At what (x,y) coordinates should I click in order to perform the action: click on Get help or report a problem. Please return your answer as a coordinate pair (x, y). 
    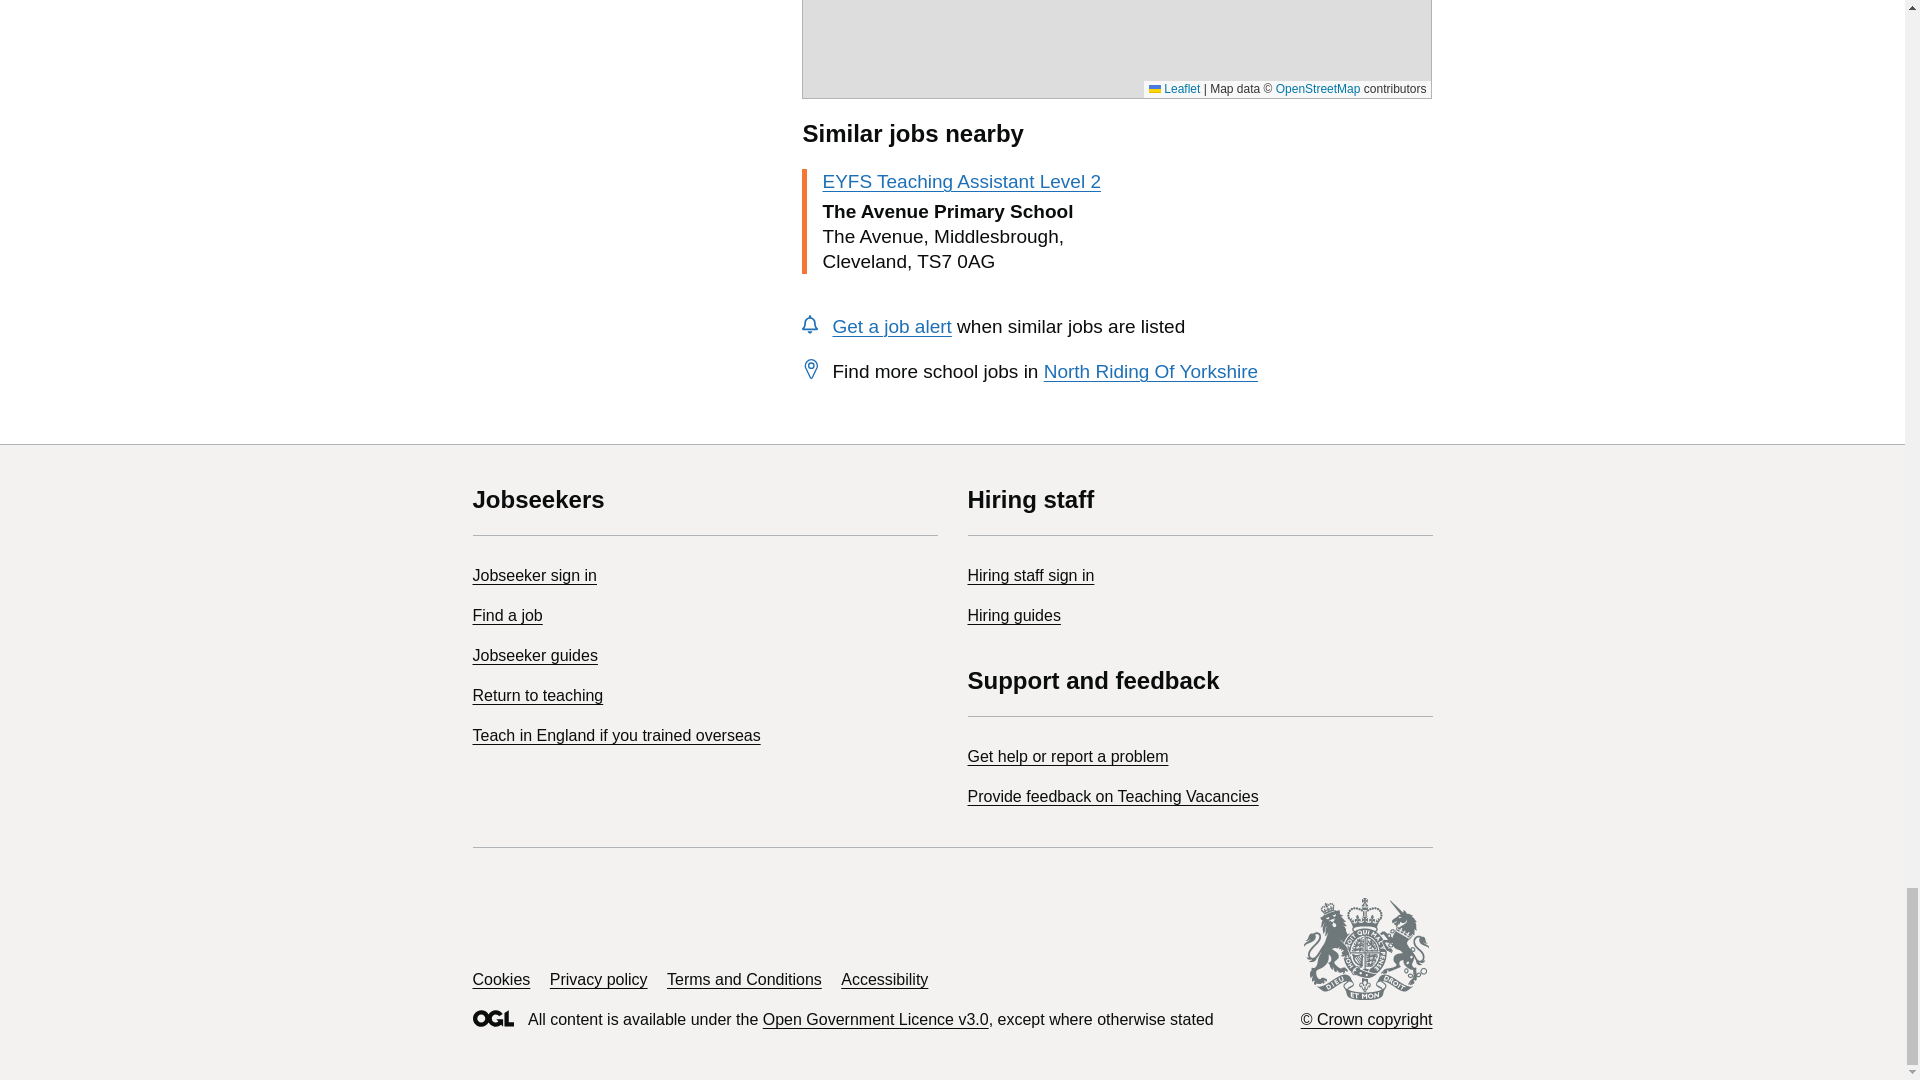
    Looking at the image, I should click on (1068, 756).